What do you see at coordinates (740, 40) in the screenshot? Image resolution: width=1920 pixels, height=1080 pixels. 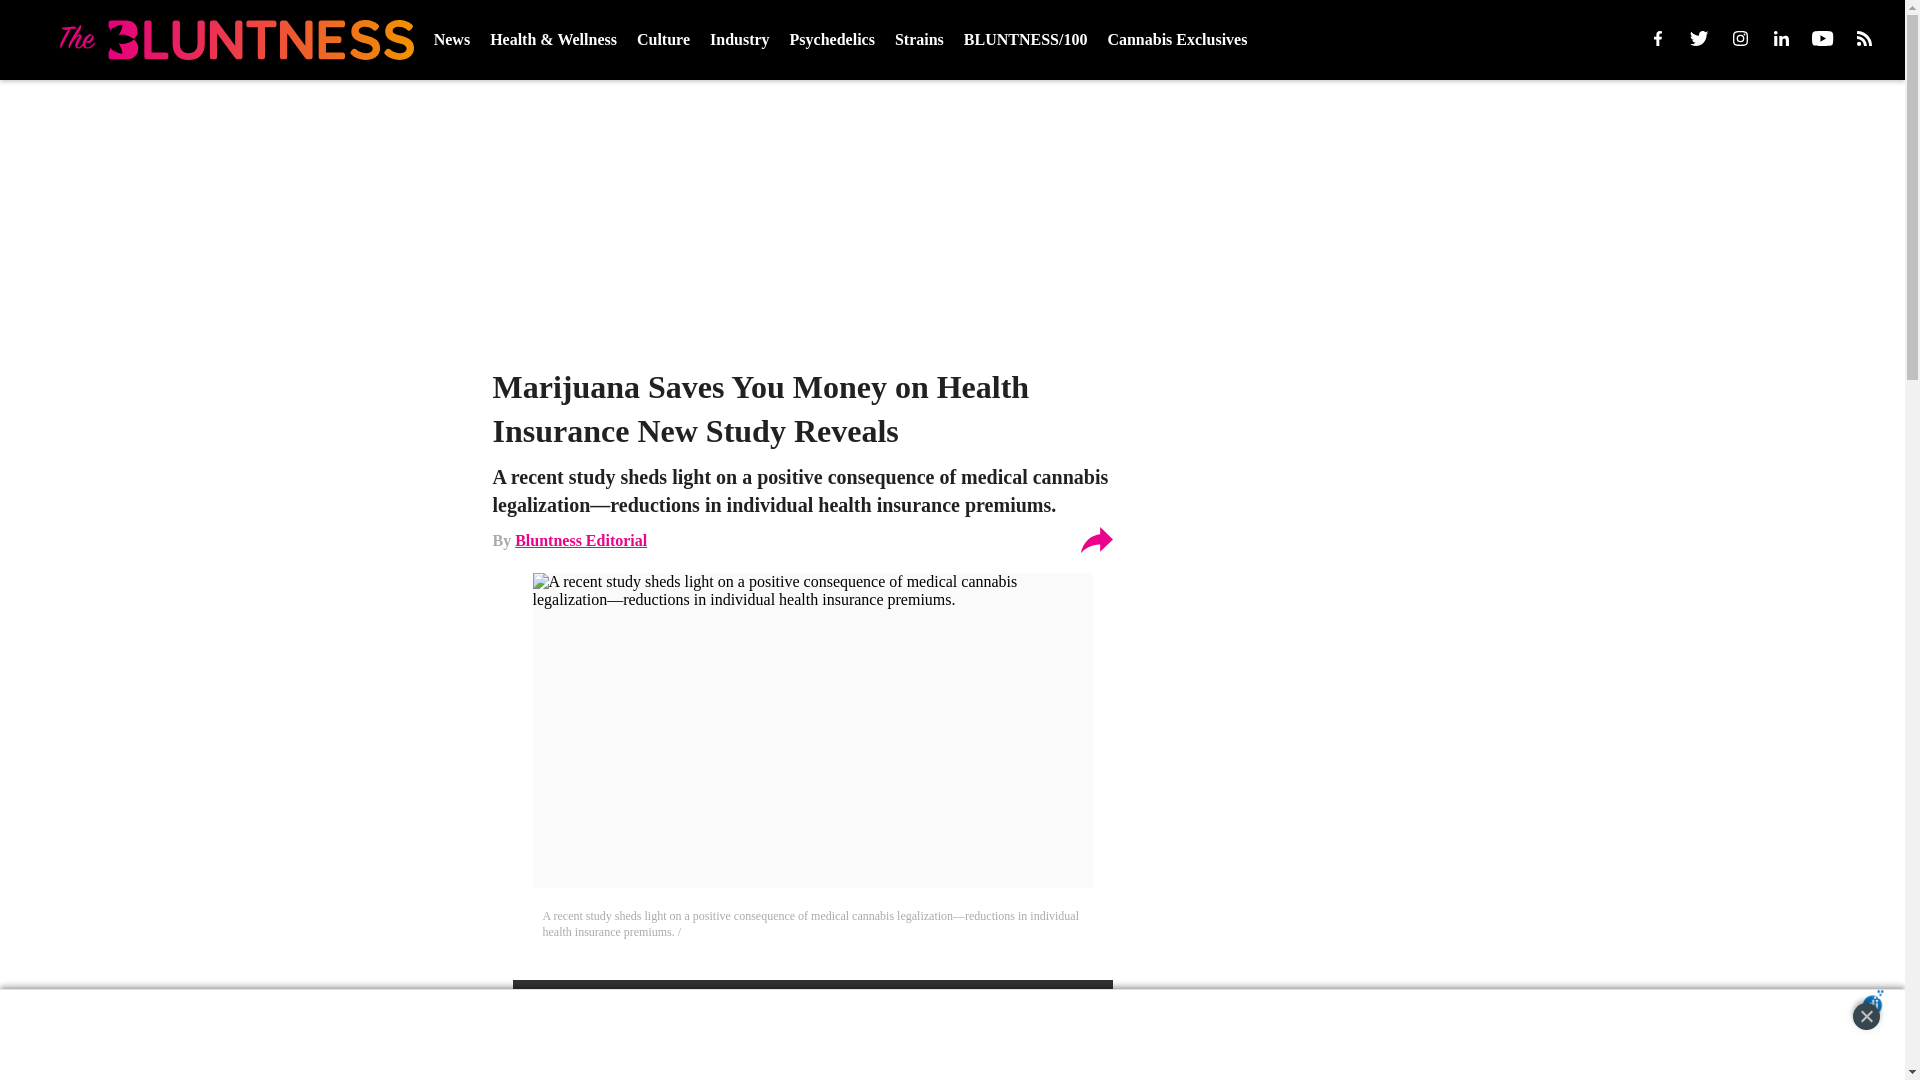 I see `Industry` at bounding box center [740, 40].